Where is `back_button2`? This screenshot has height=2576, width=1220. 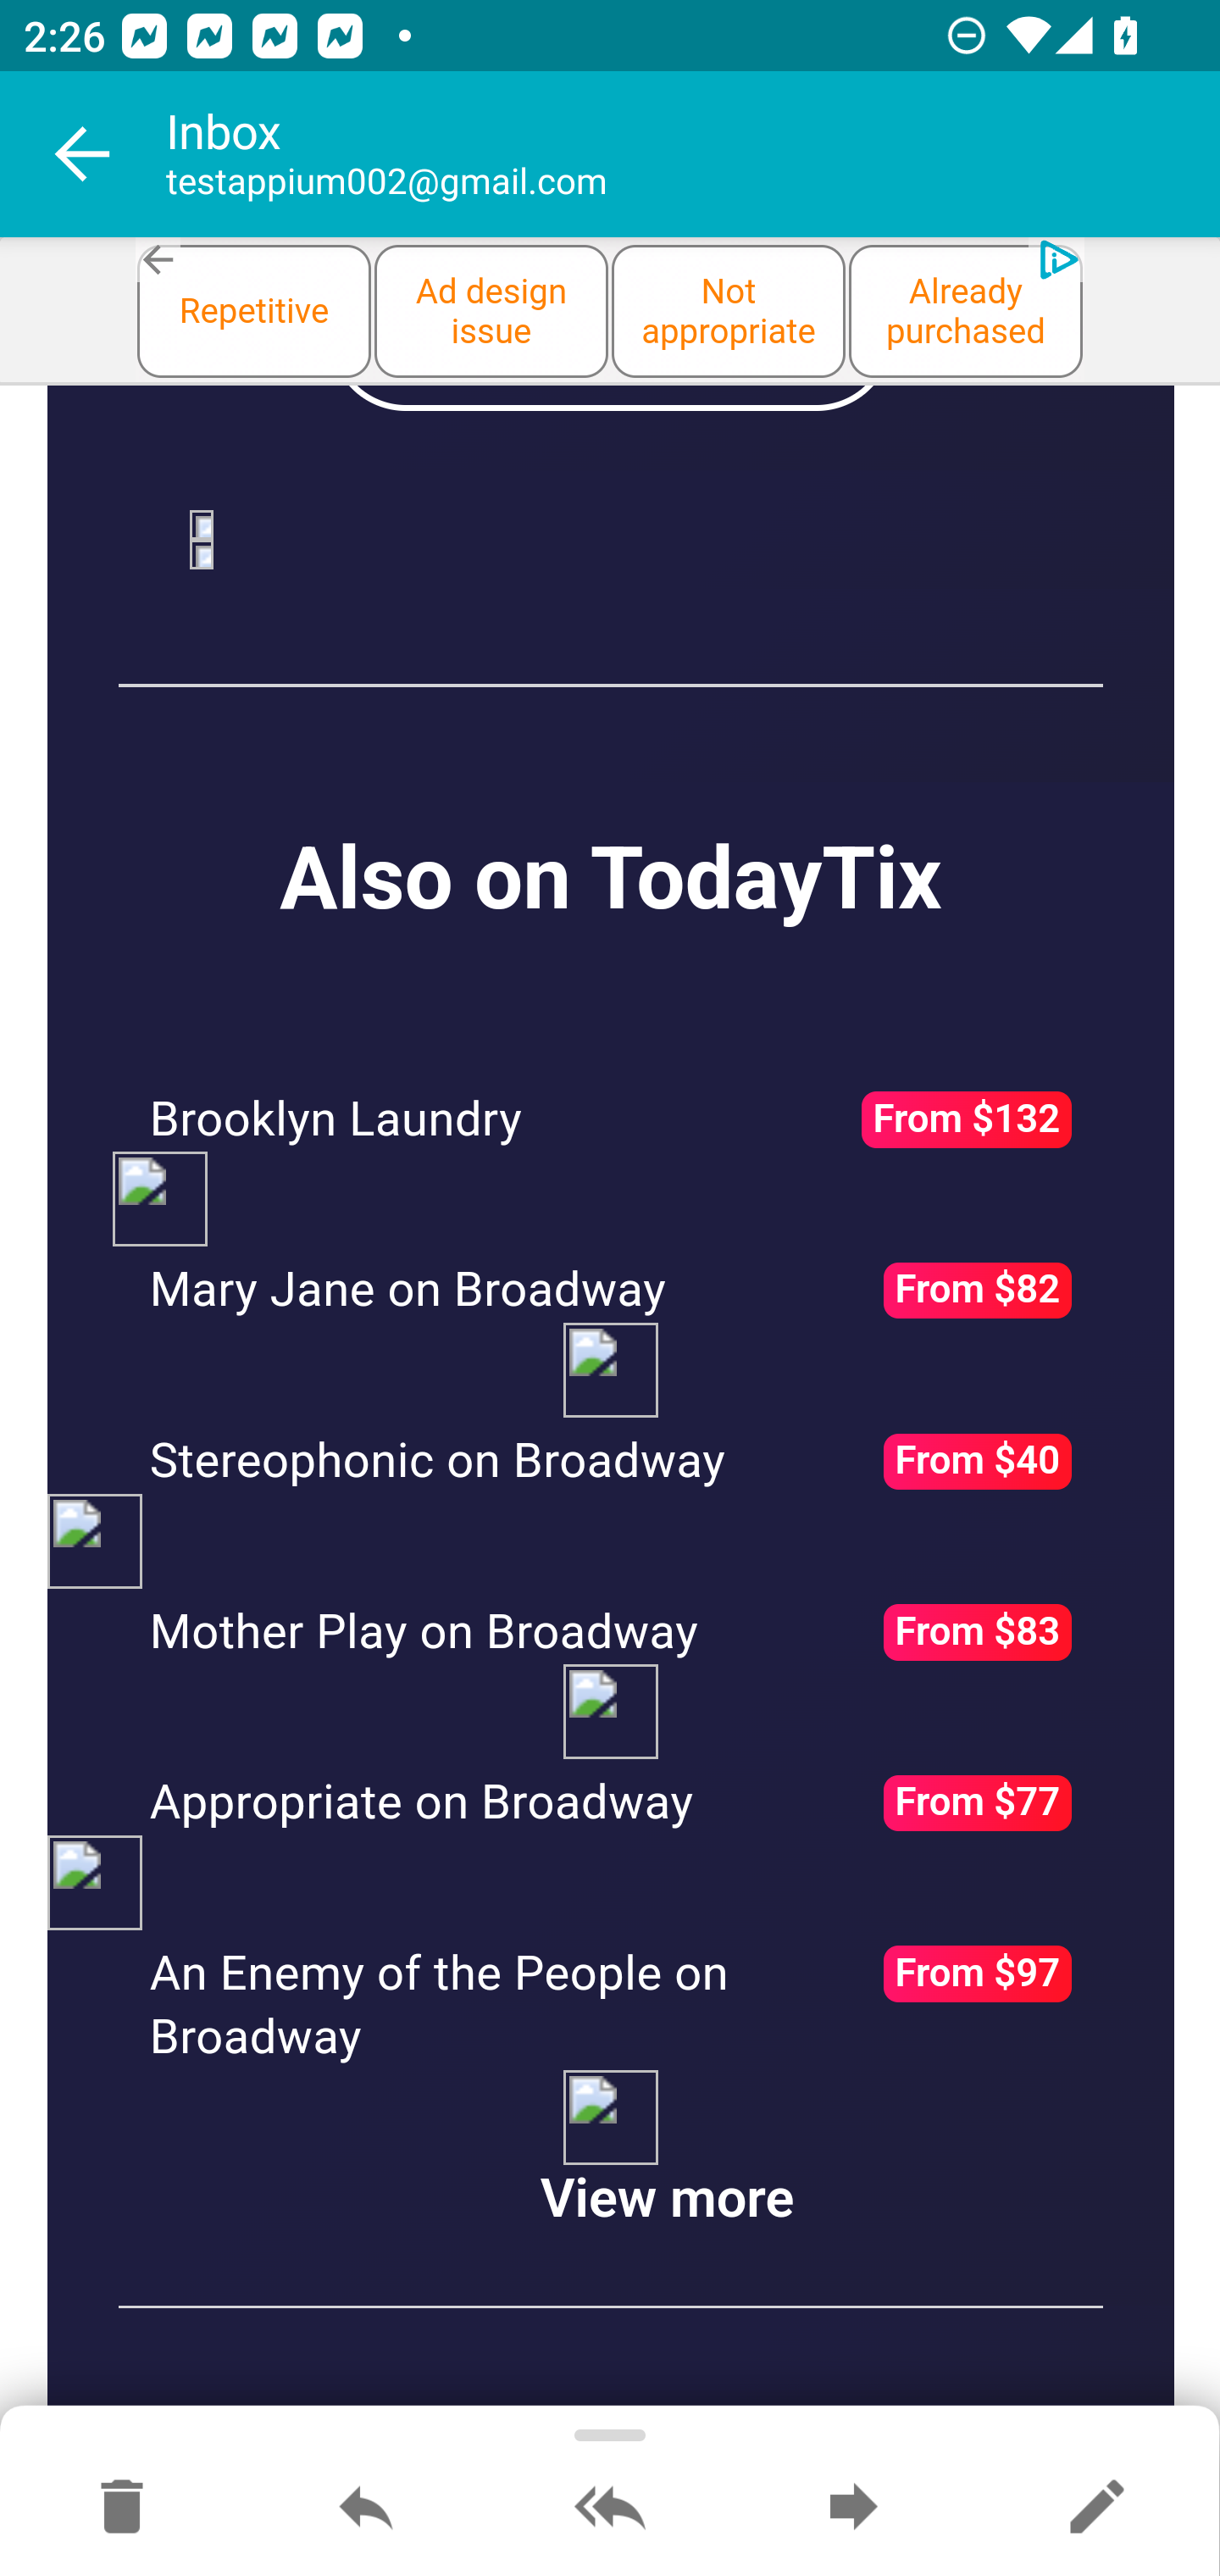 back_button2 is located at coordinates (159, 261).